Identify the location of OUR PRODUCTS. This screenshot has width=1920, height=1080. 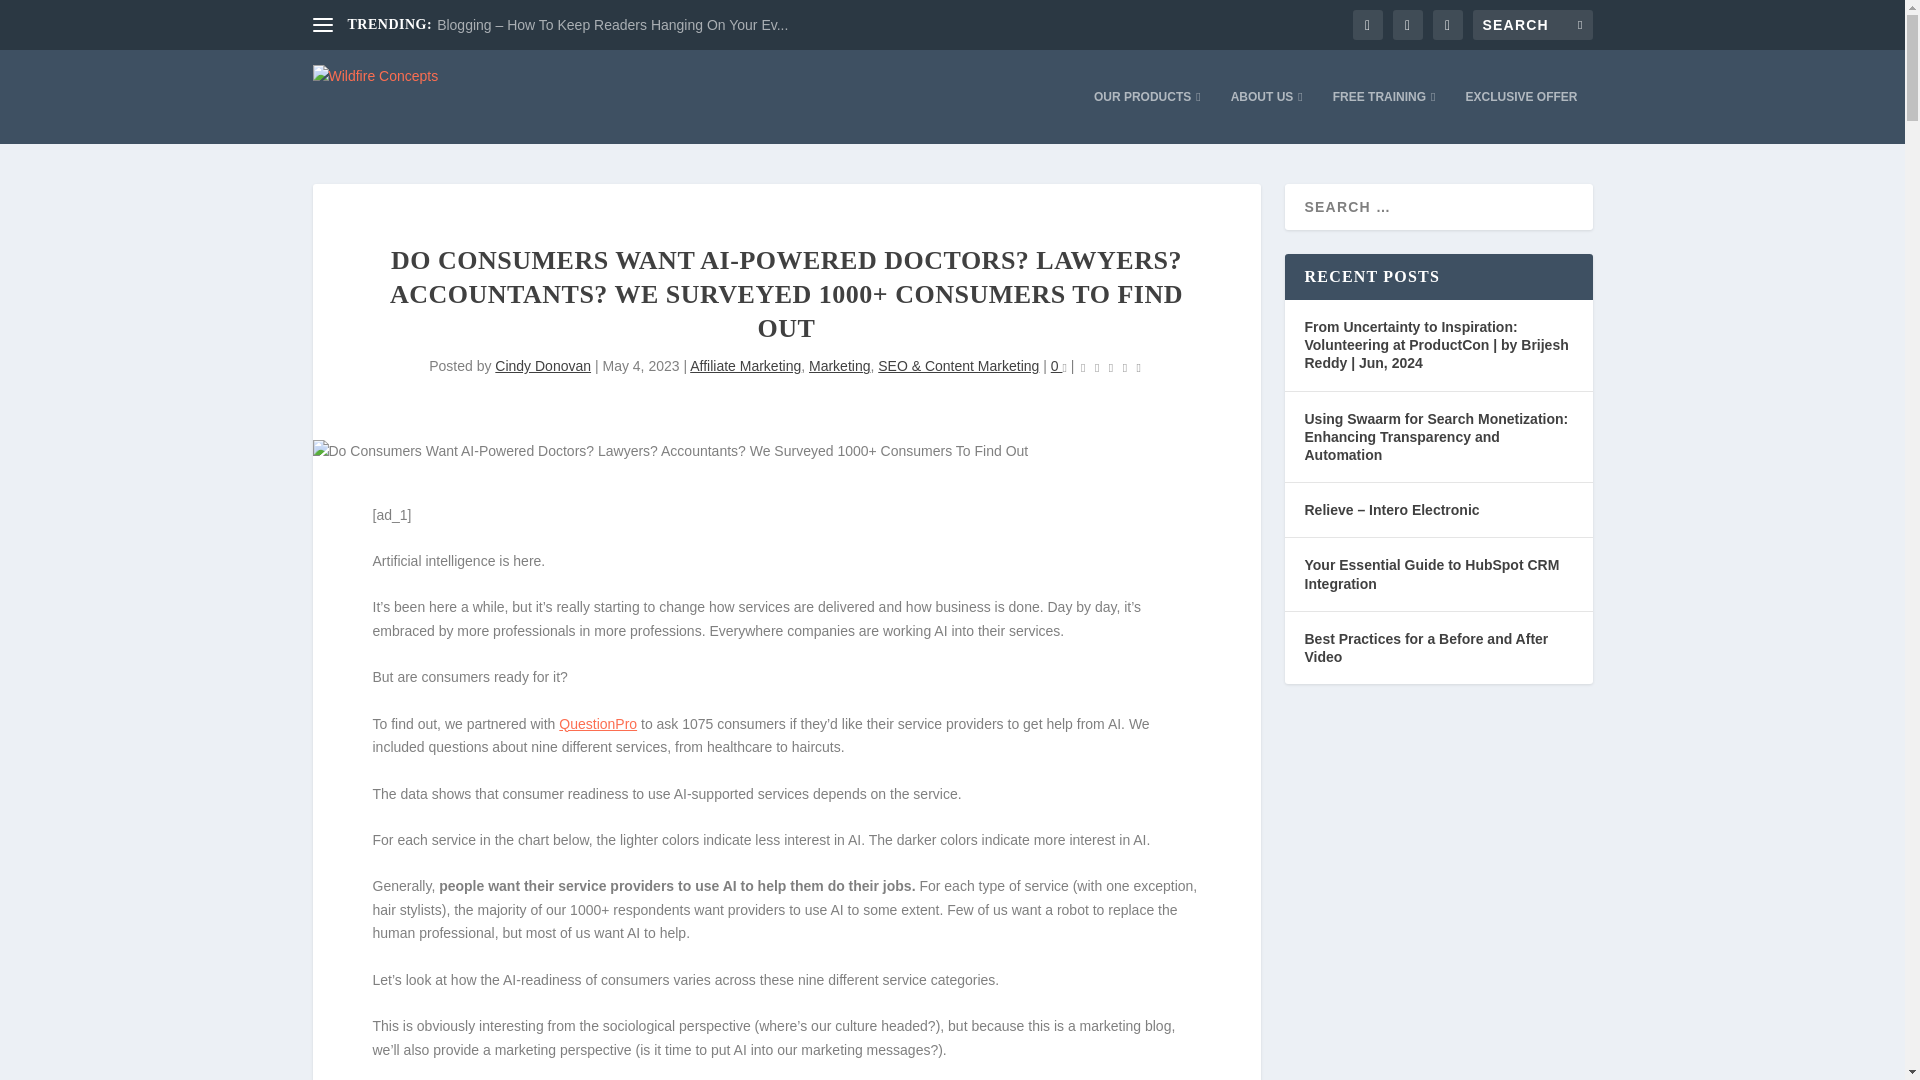
(1148, 116).